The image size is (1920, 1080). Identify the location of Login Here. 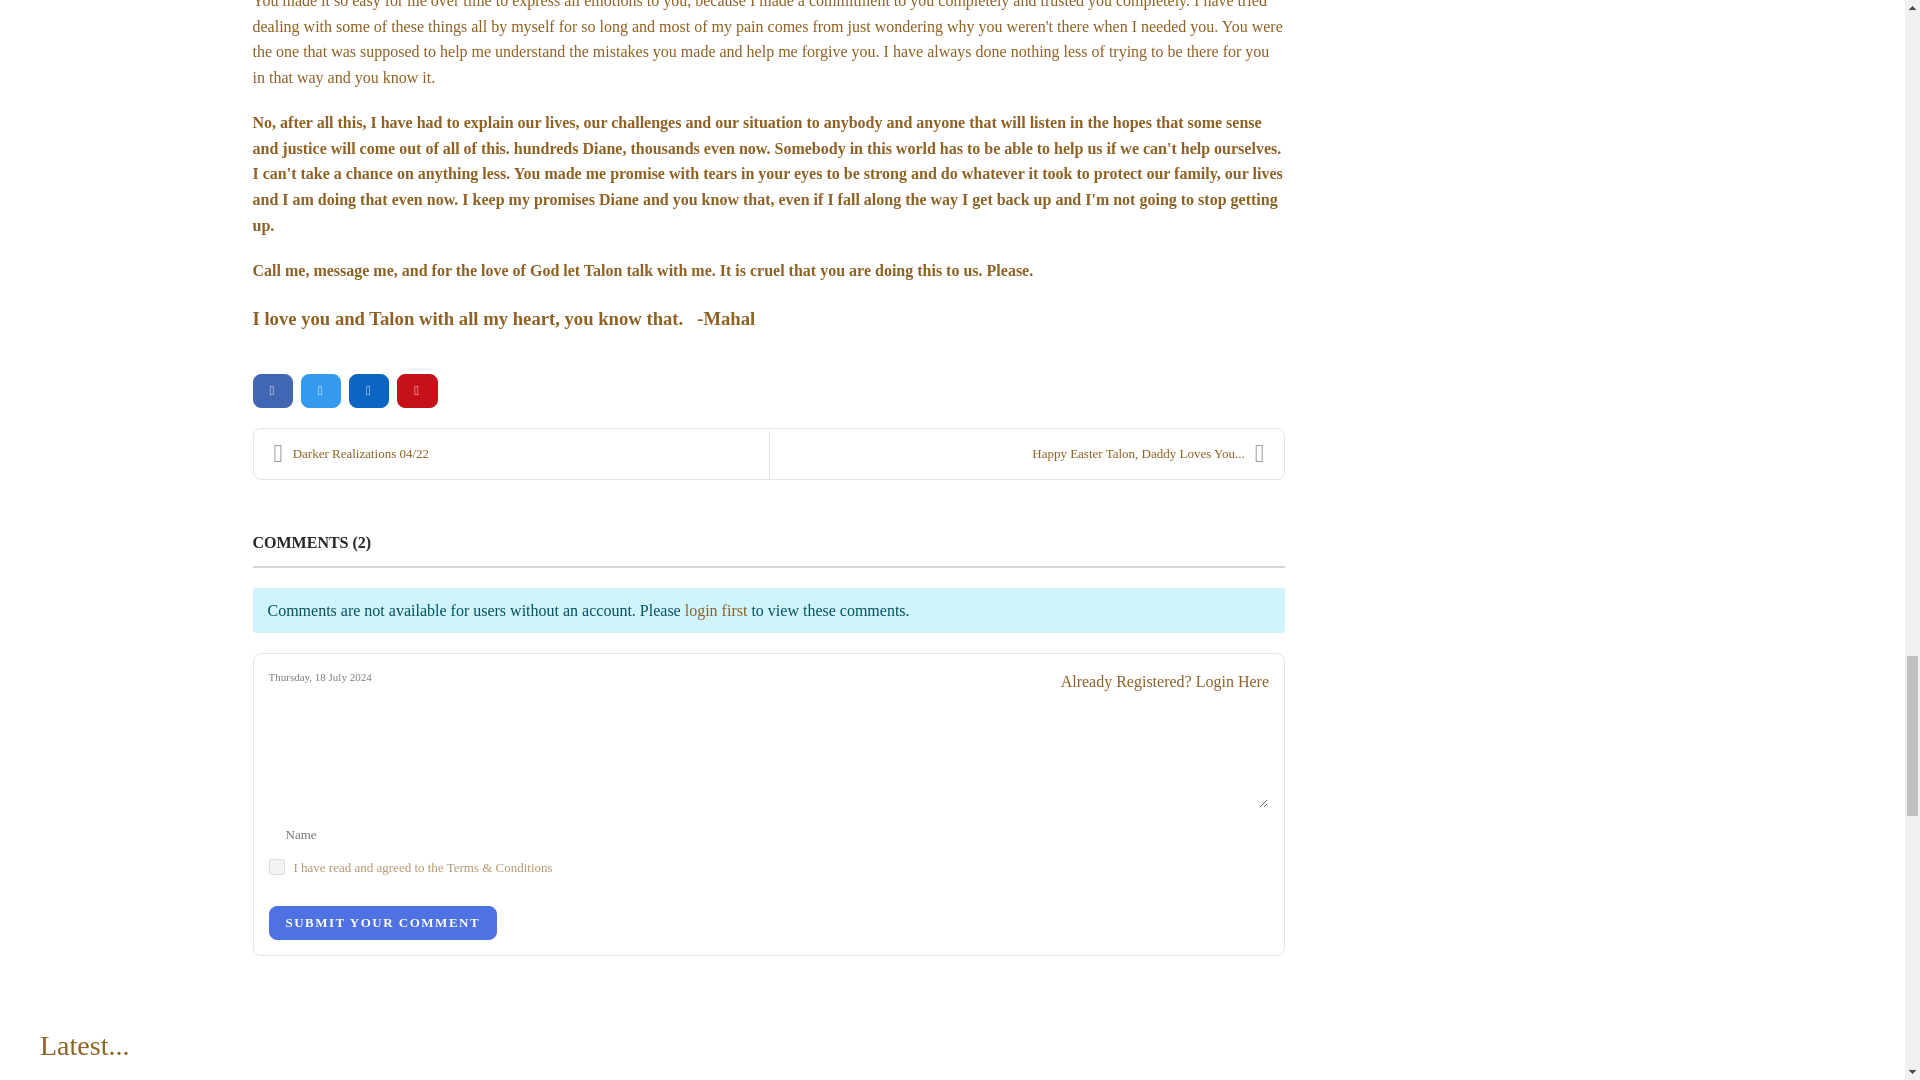
(1232, 681).